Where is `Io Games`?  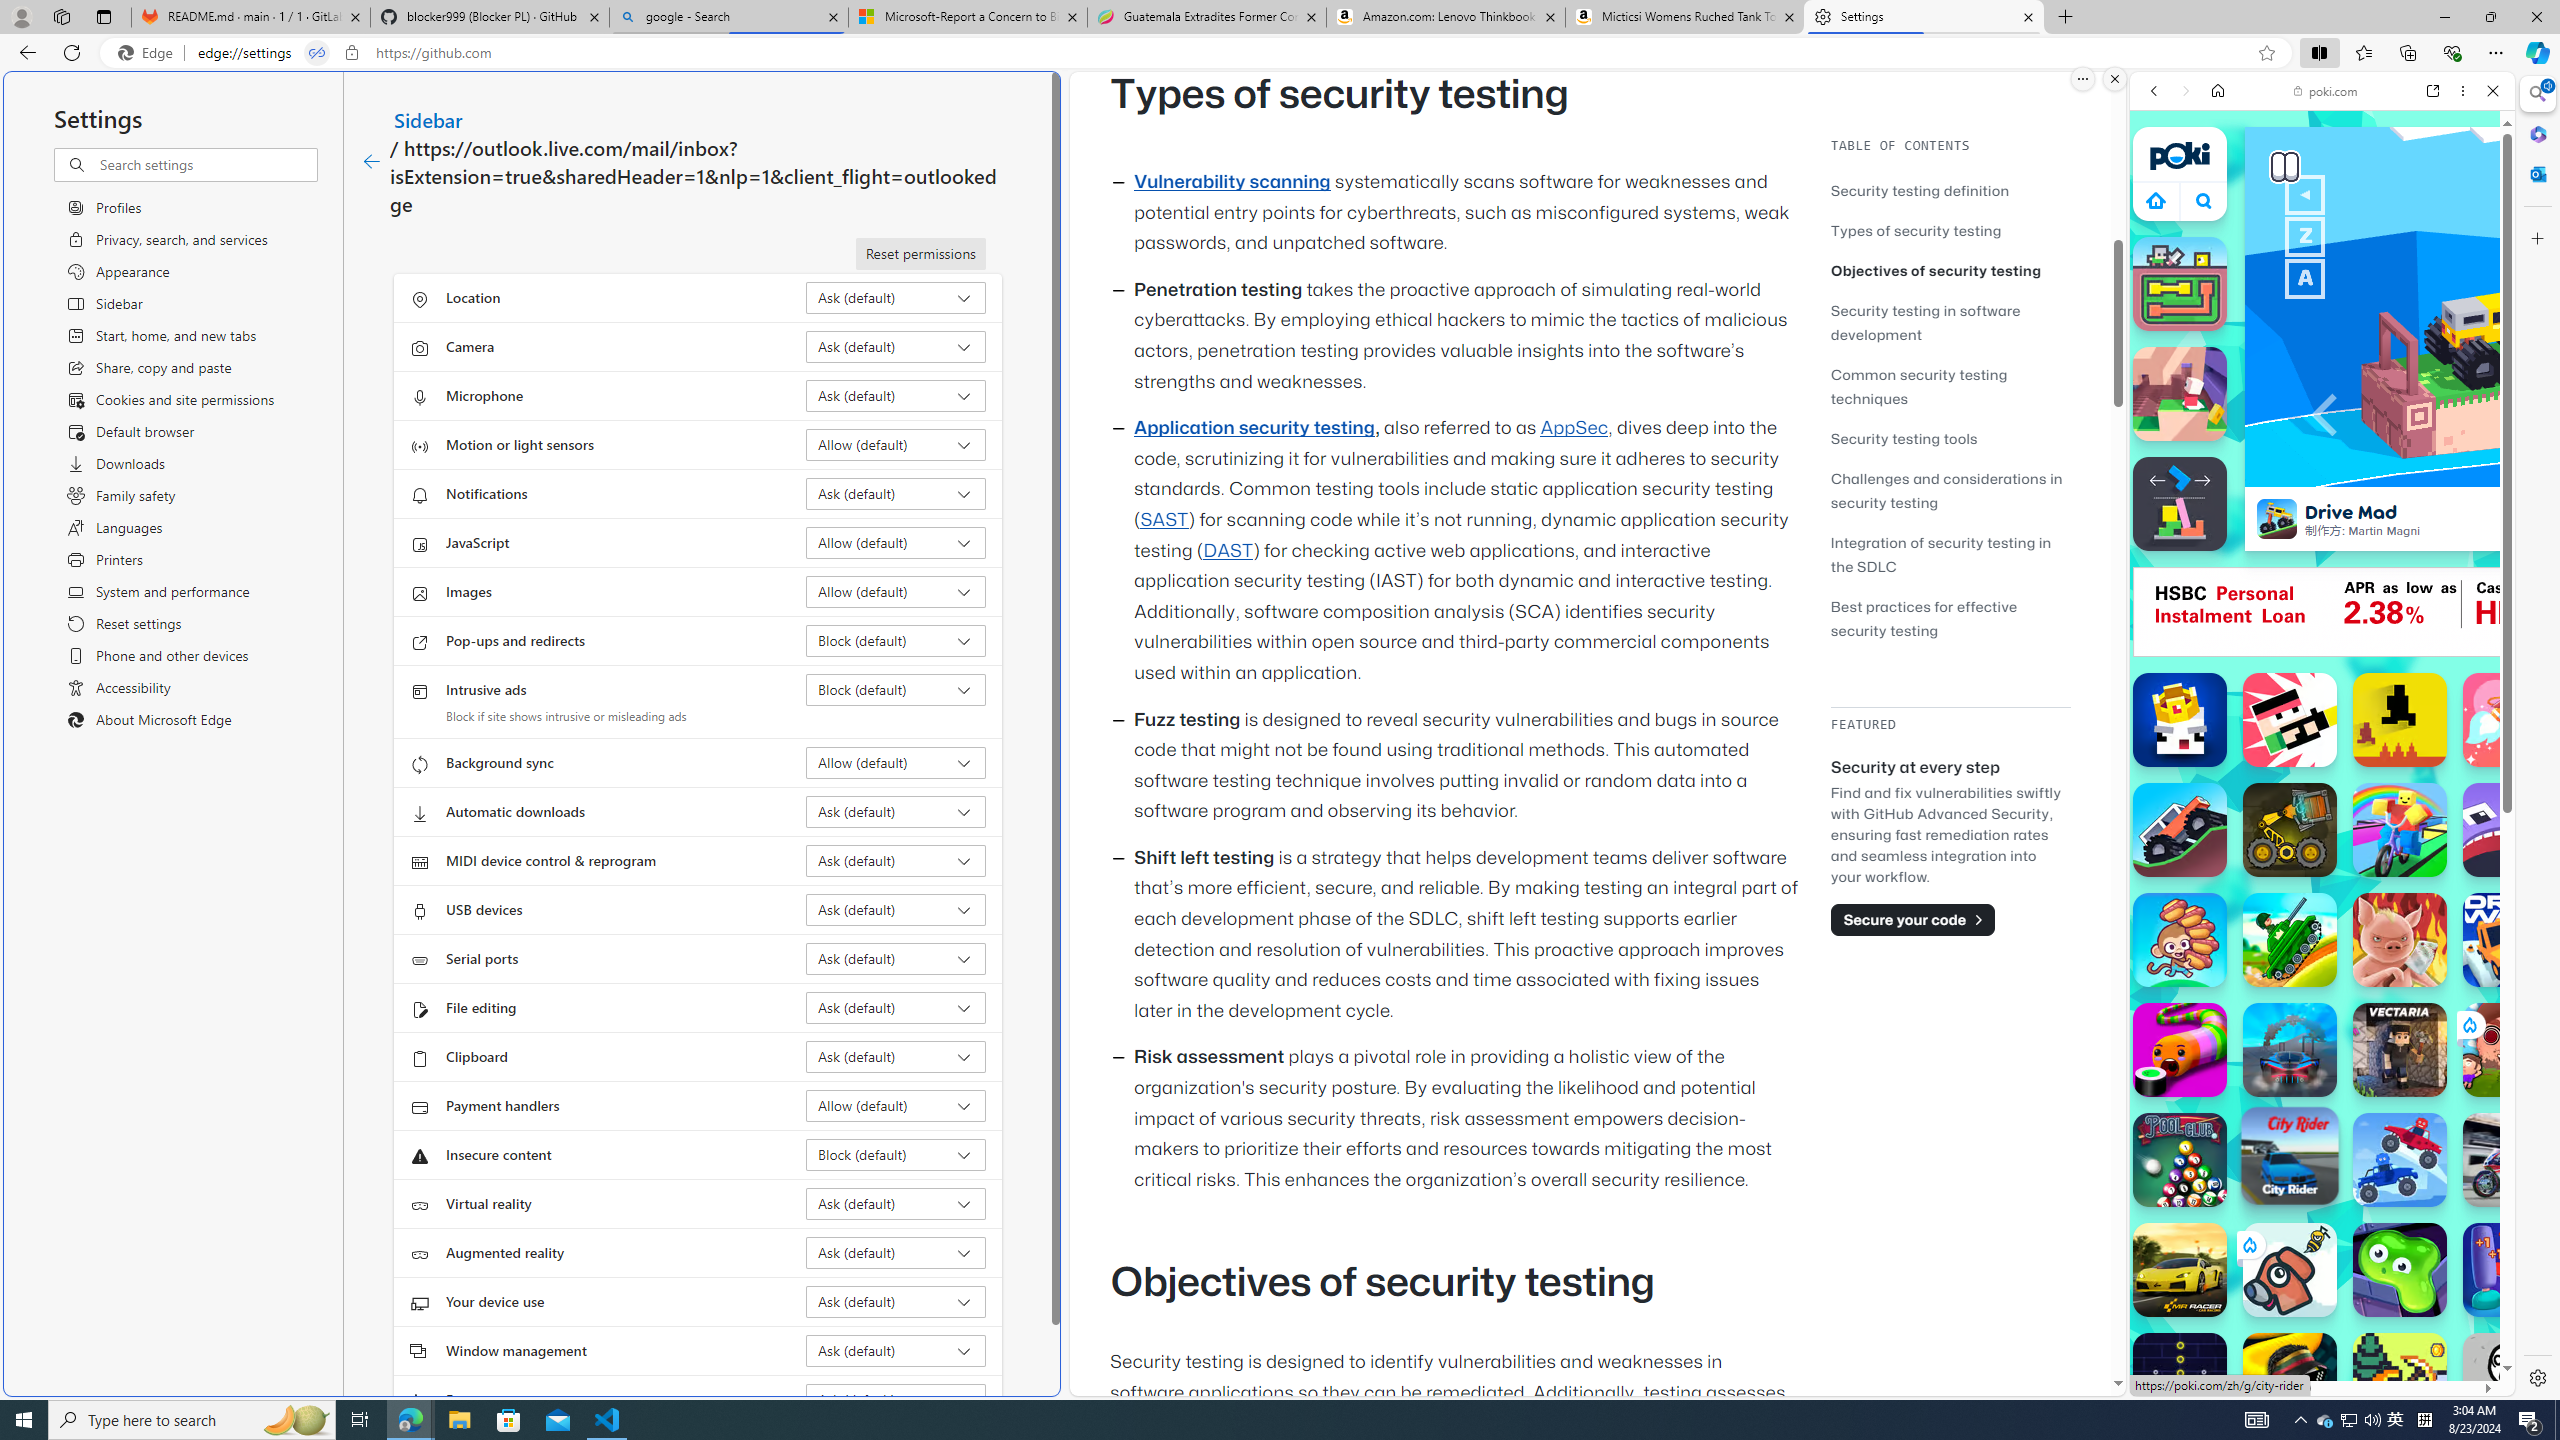 Io Games is located at coordinates (2322, 618).